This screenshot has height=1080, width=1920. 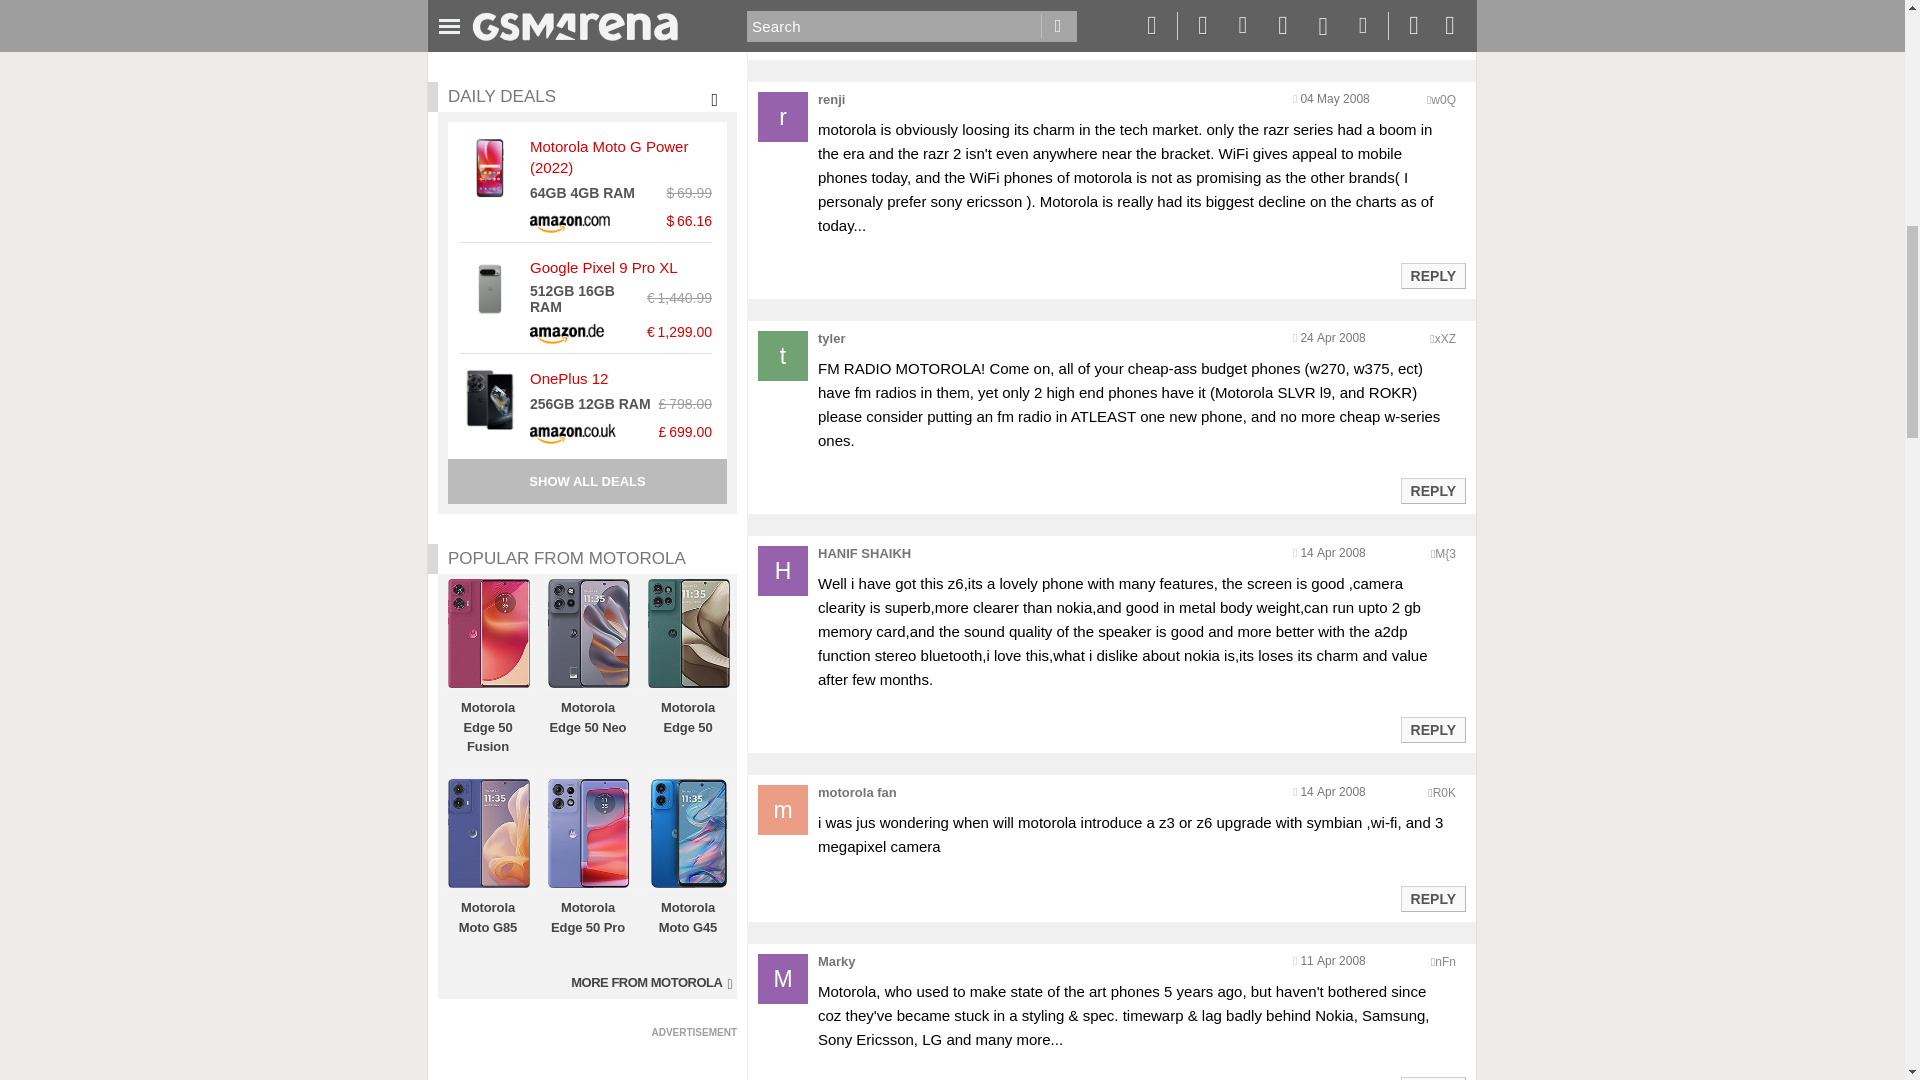 What do you see at coordinates (1442, 99) in the screenshot?
I see `Encoded anonymized location` at bounding box center [1442, 99].